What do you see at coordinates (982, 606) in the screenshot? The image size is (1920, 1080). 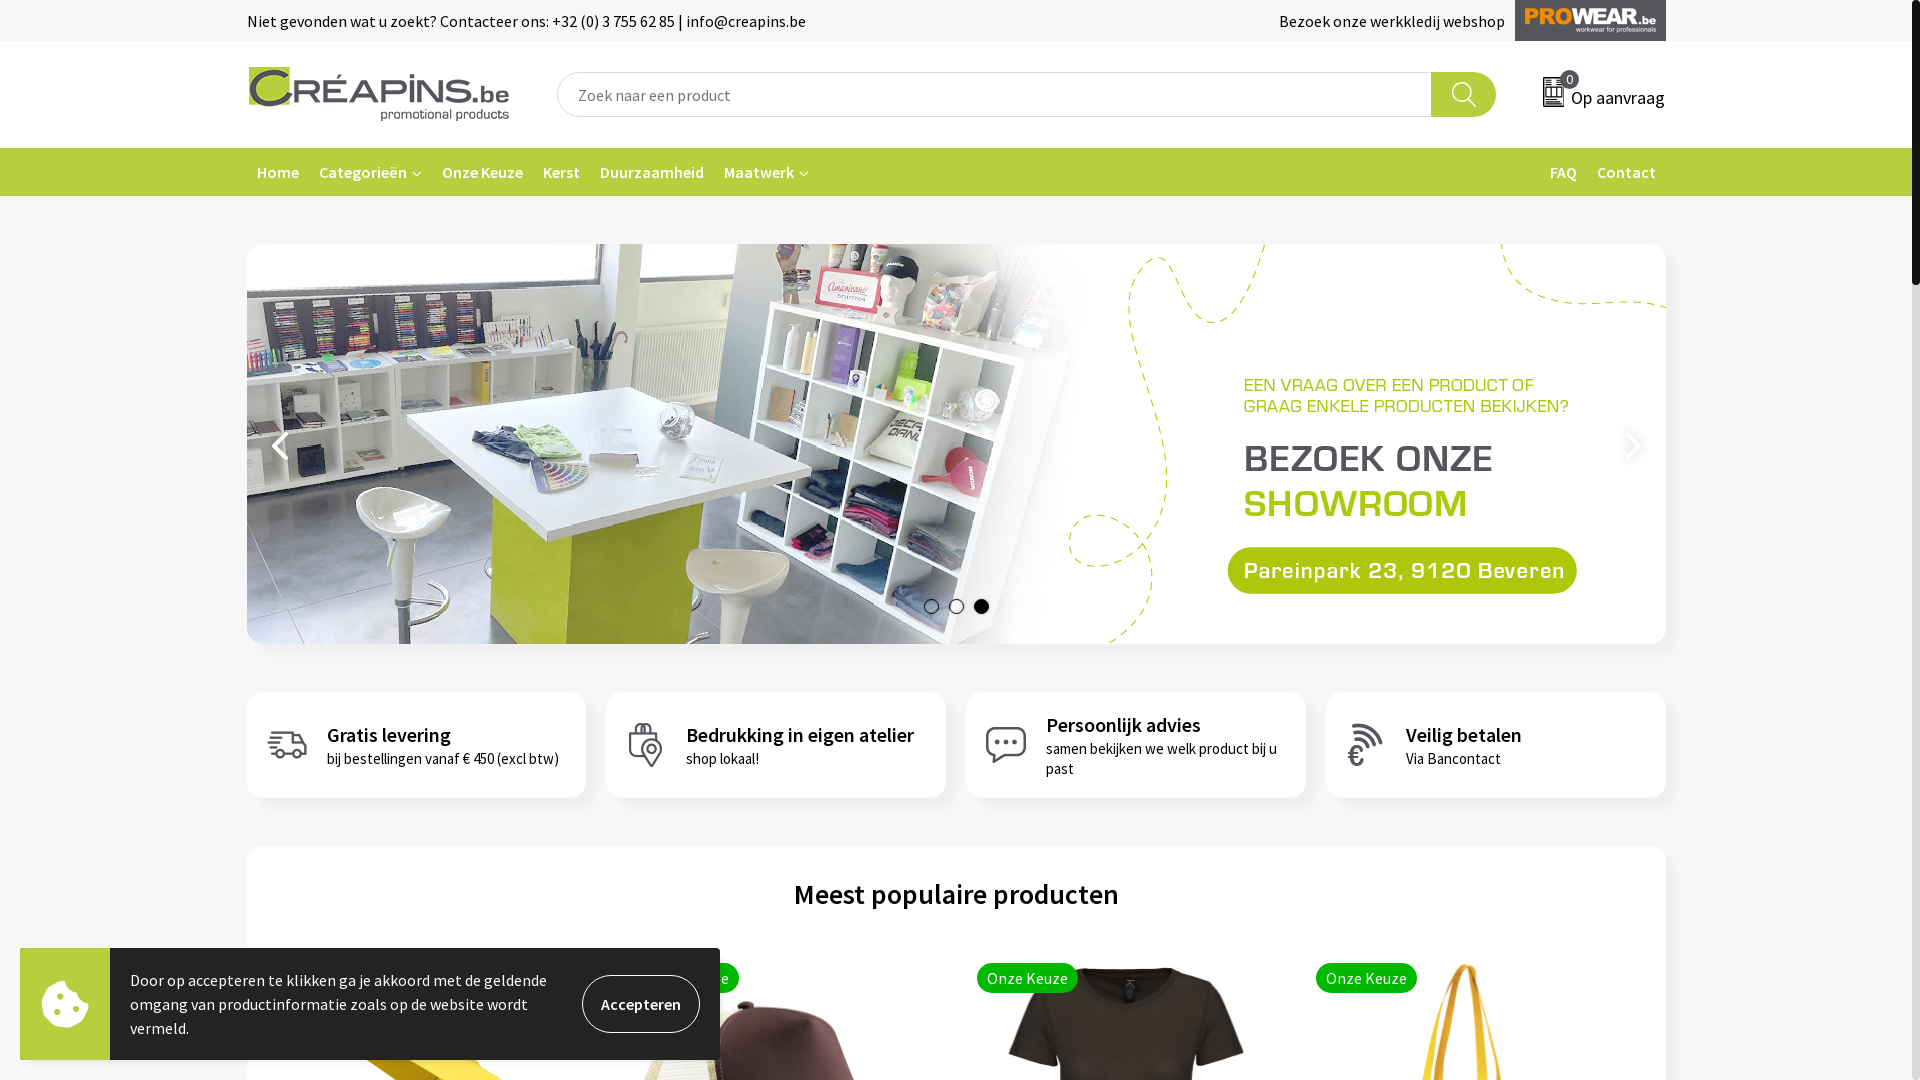 I see `3` at bounding box center [982, 606].